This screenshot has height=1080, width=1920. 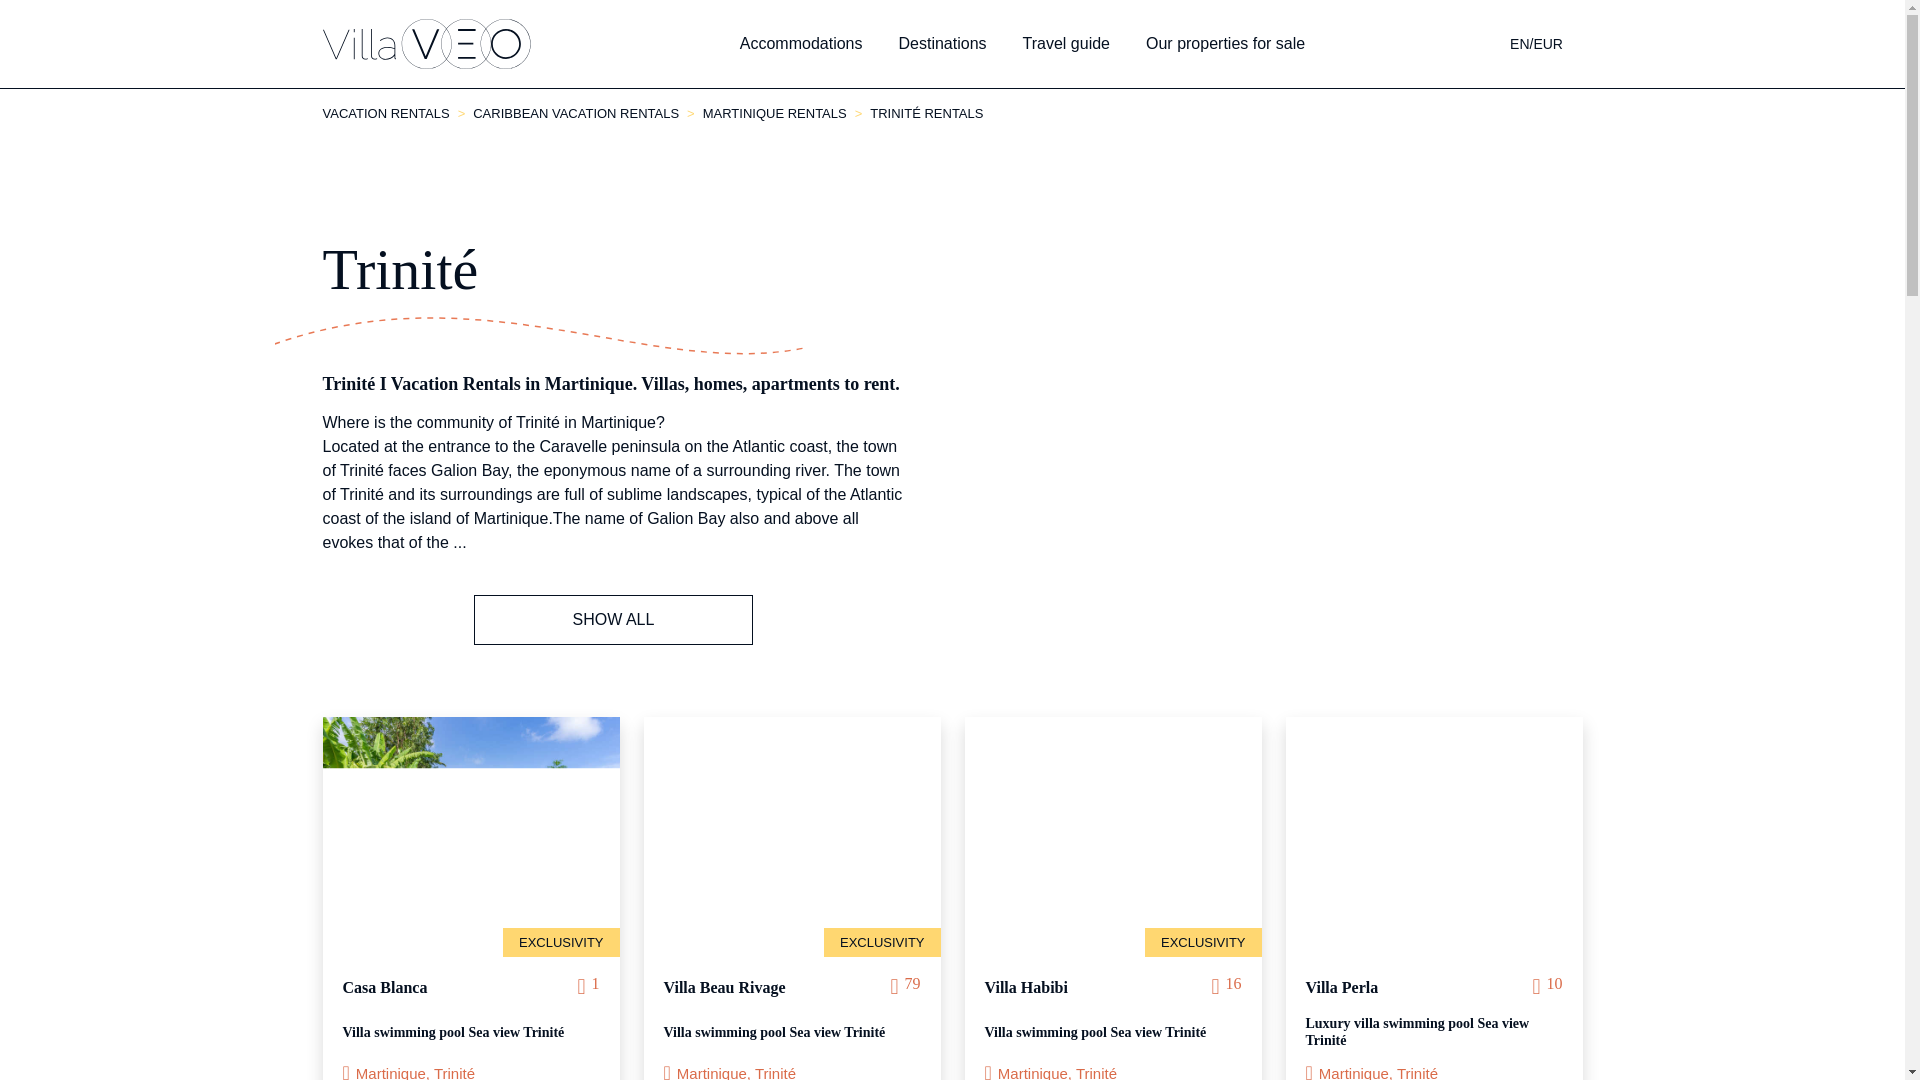 What do you see at coordinates (613, 620) in the screenshot?
I see `SHOW ALL` at bounding box center [613, 620].